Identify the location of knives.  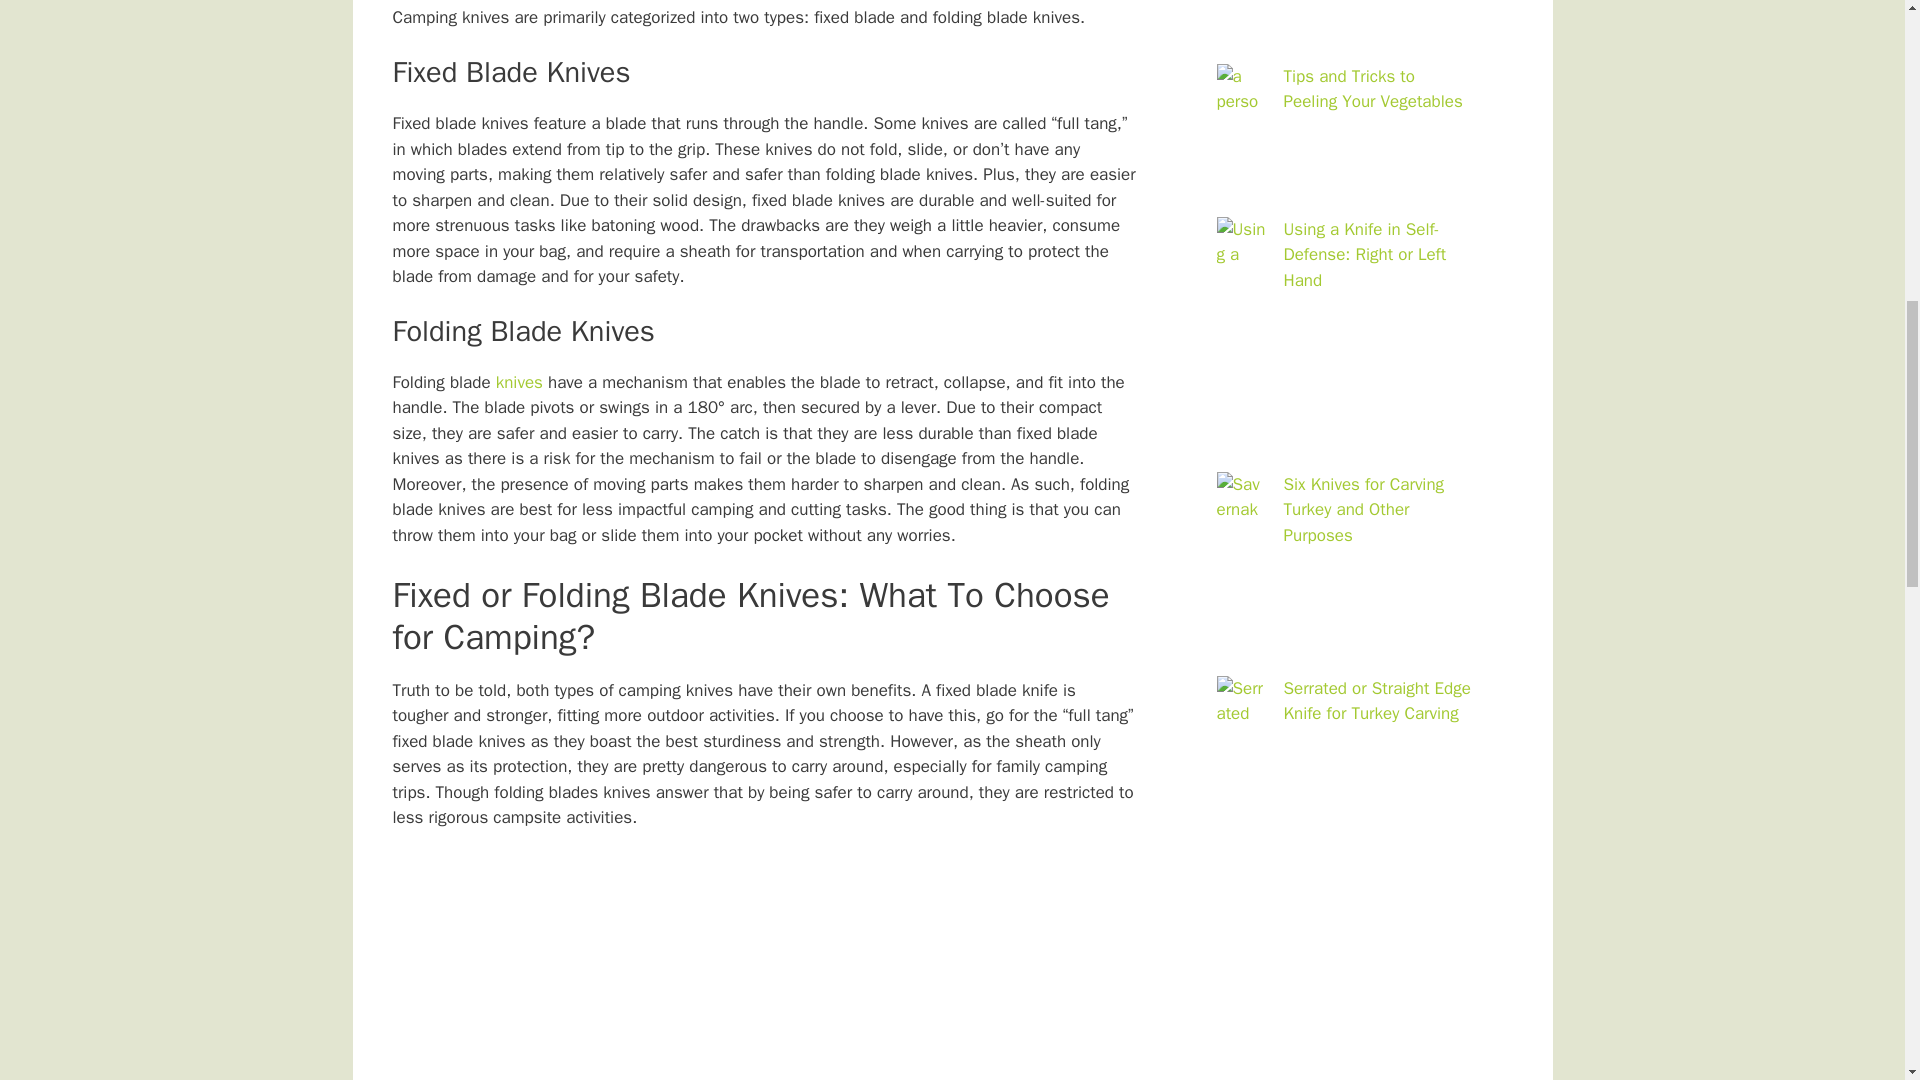
(519, 382).